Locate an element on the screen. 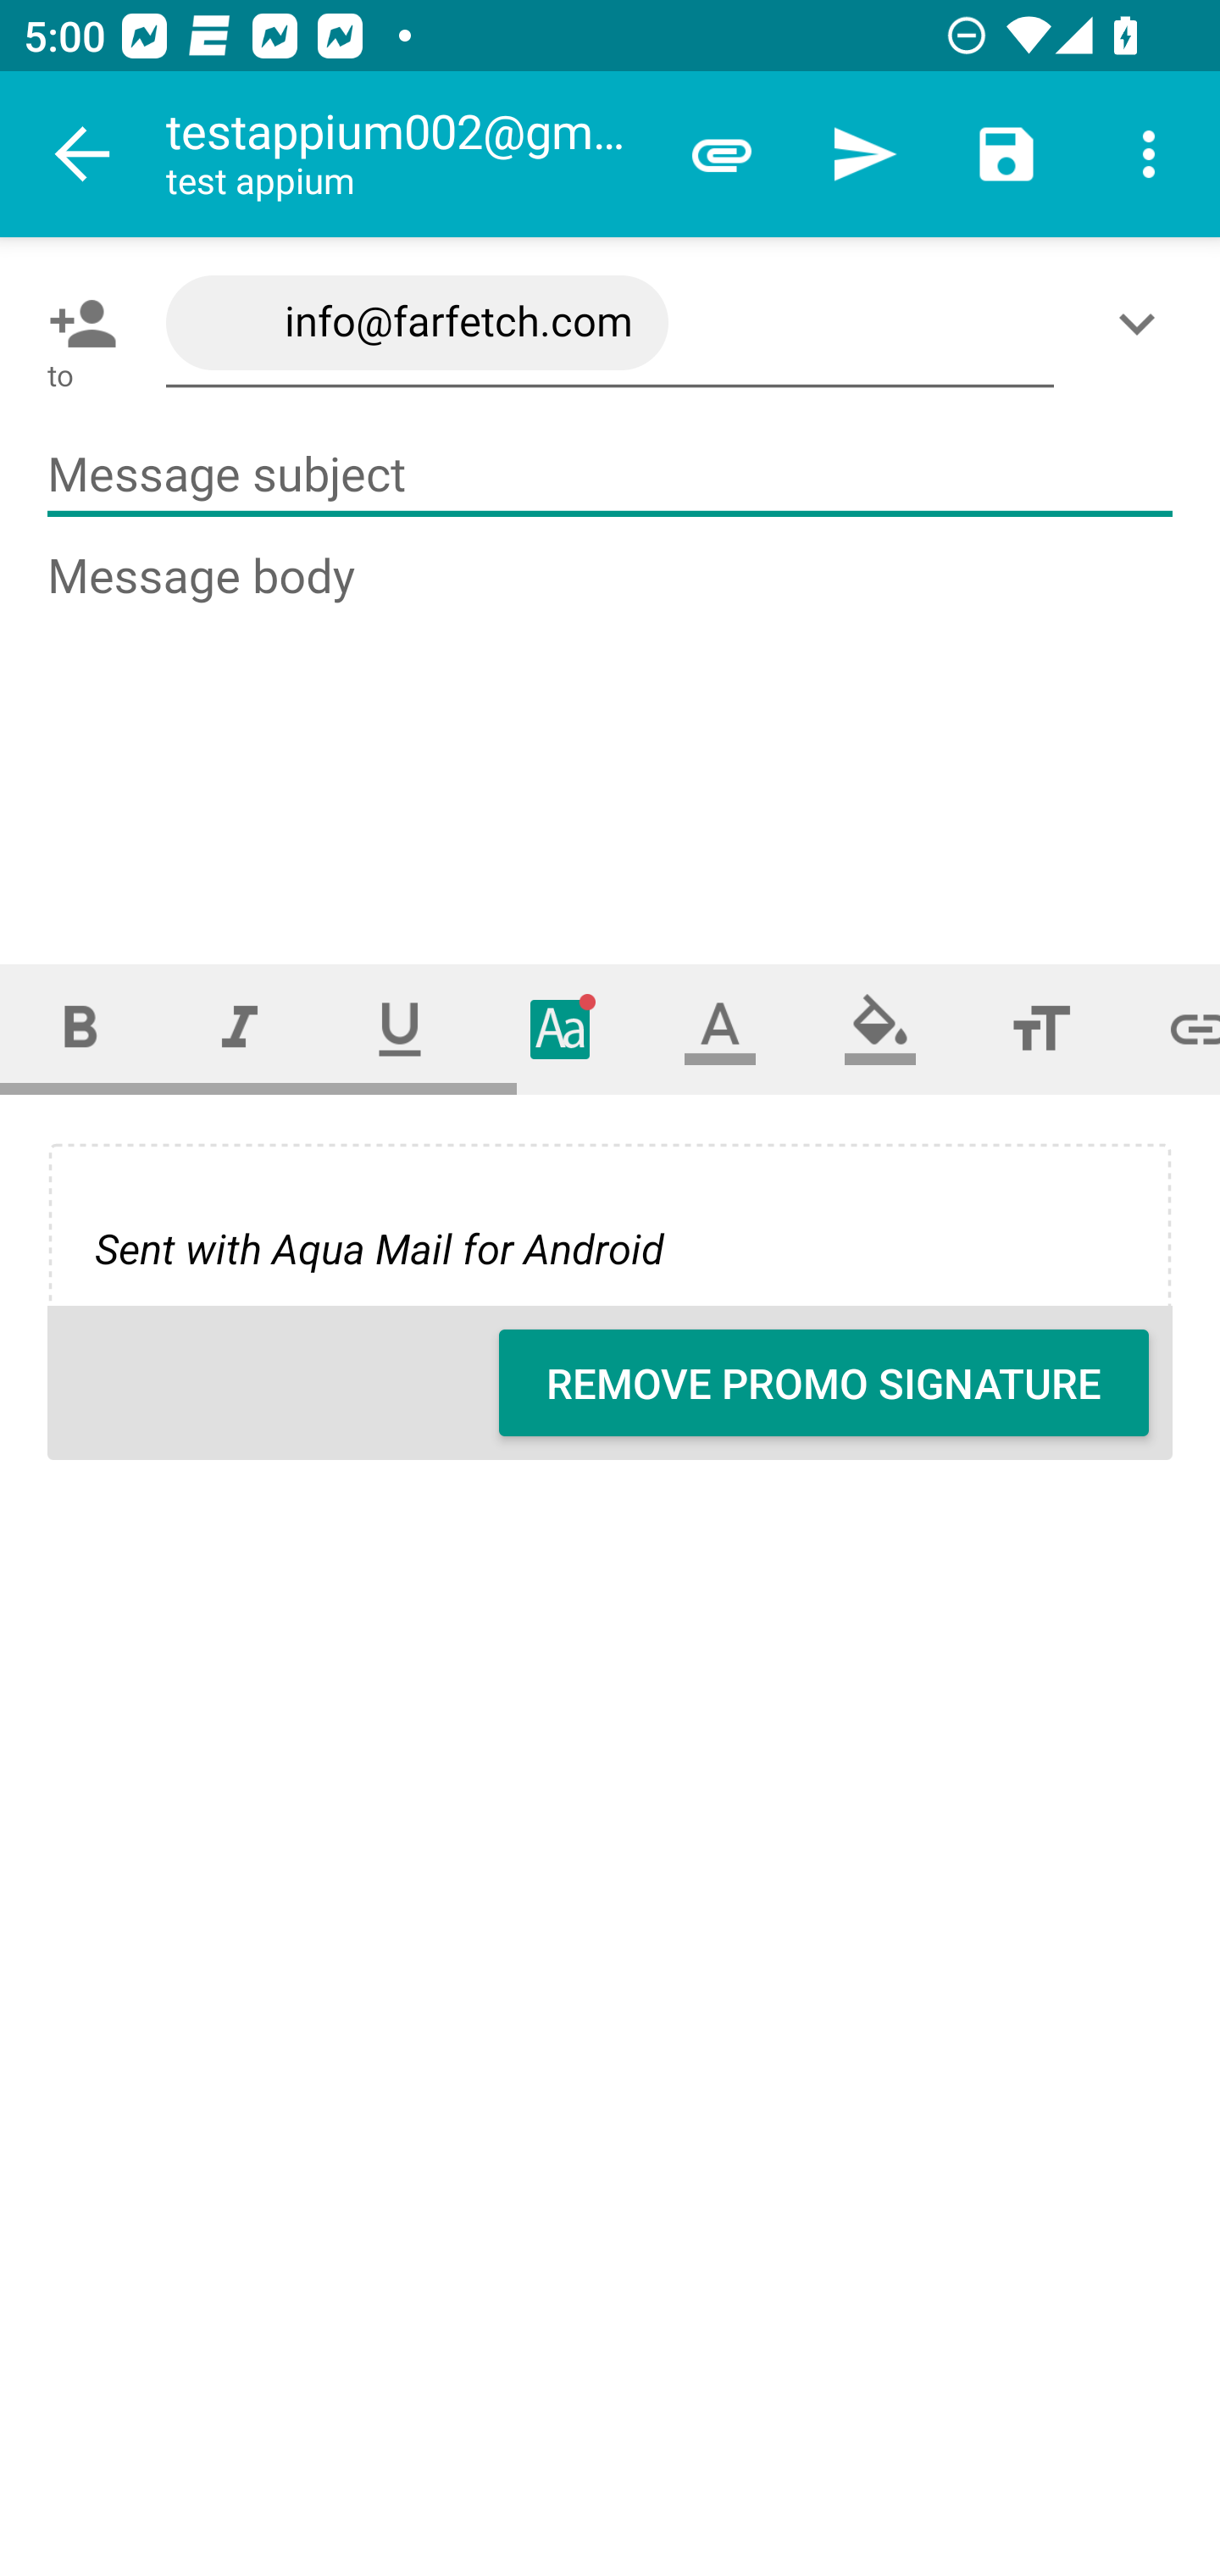 Image resolution: width=1220 pixels, height=2576 pixels. Message subject is located at coordinates (610, 475).